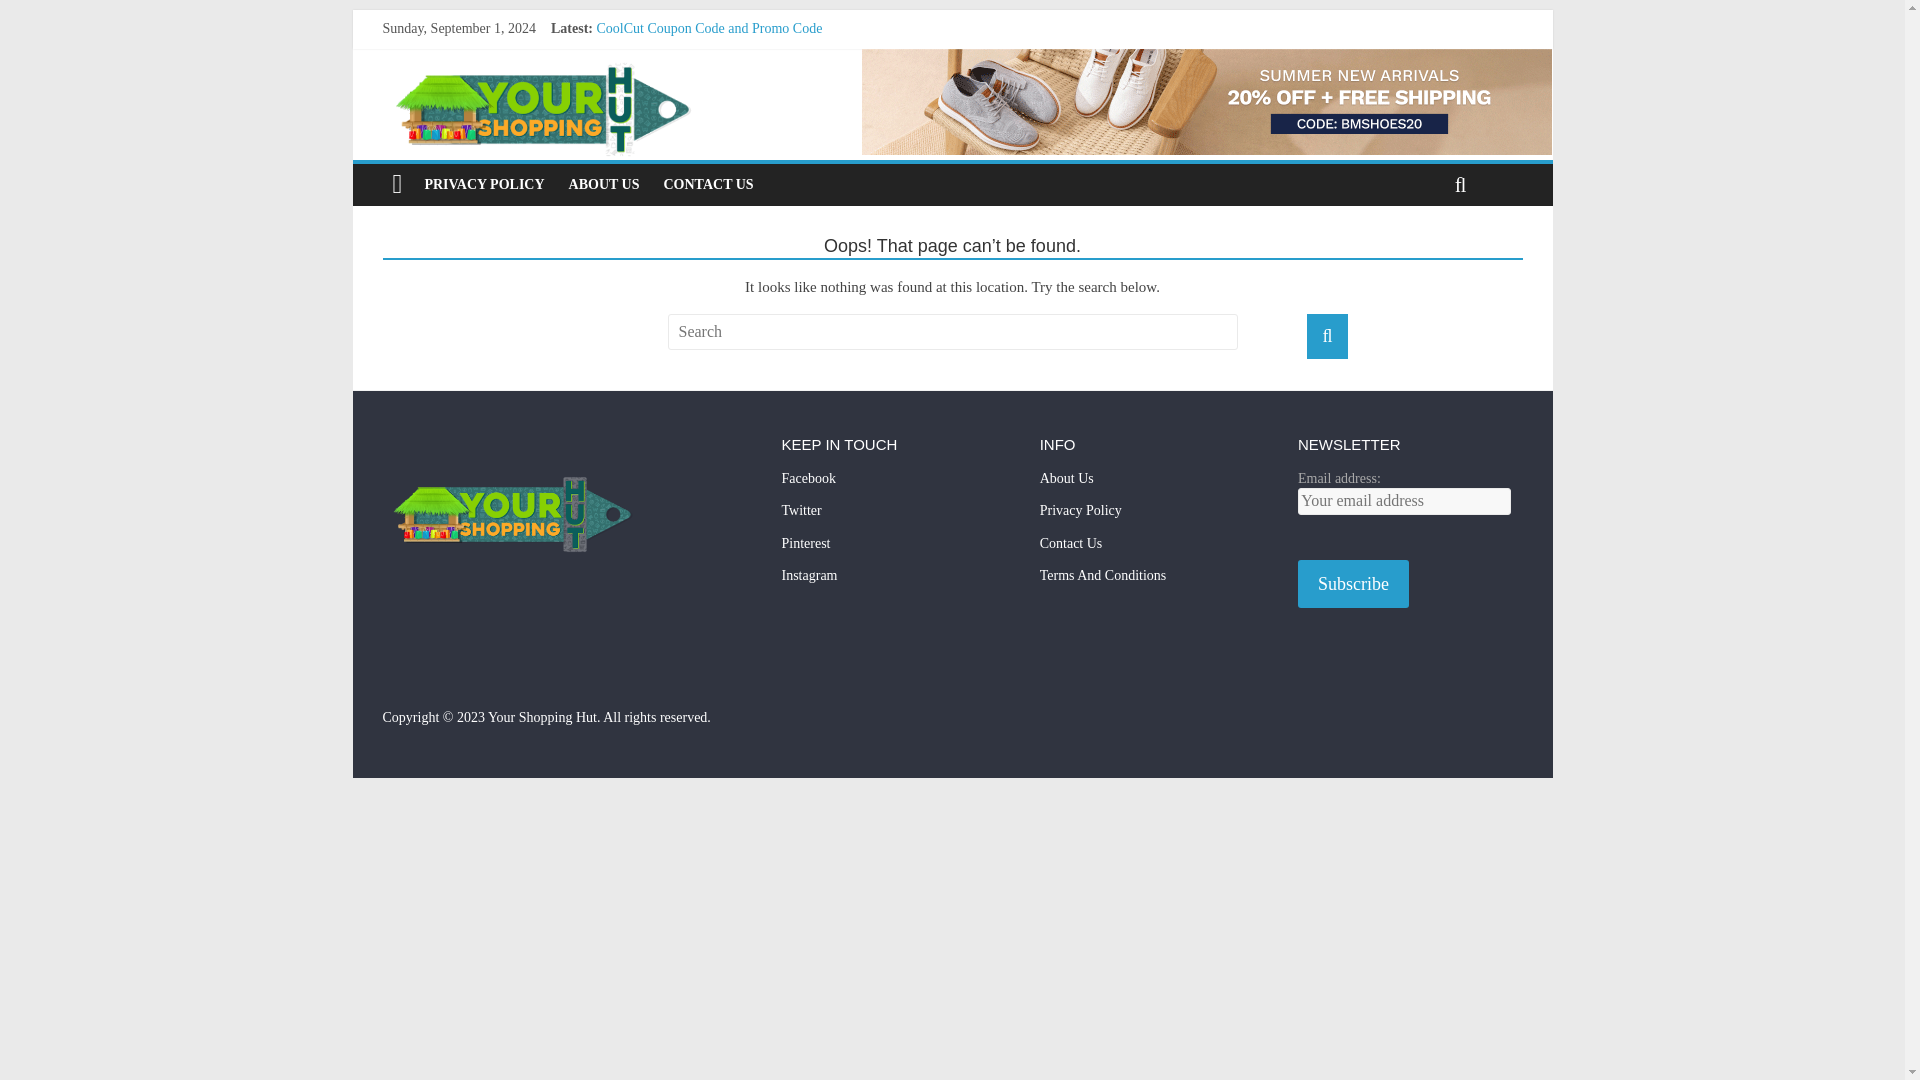 The height and width of the screenshot is (1080, 1920). What do you see at coordinates (604, 185) in the screenshot?
I see `ABOUT US` at bounding box center [604, 185].